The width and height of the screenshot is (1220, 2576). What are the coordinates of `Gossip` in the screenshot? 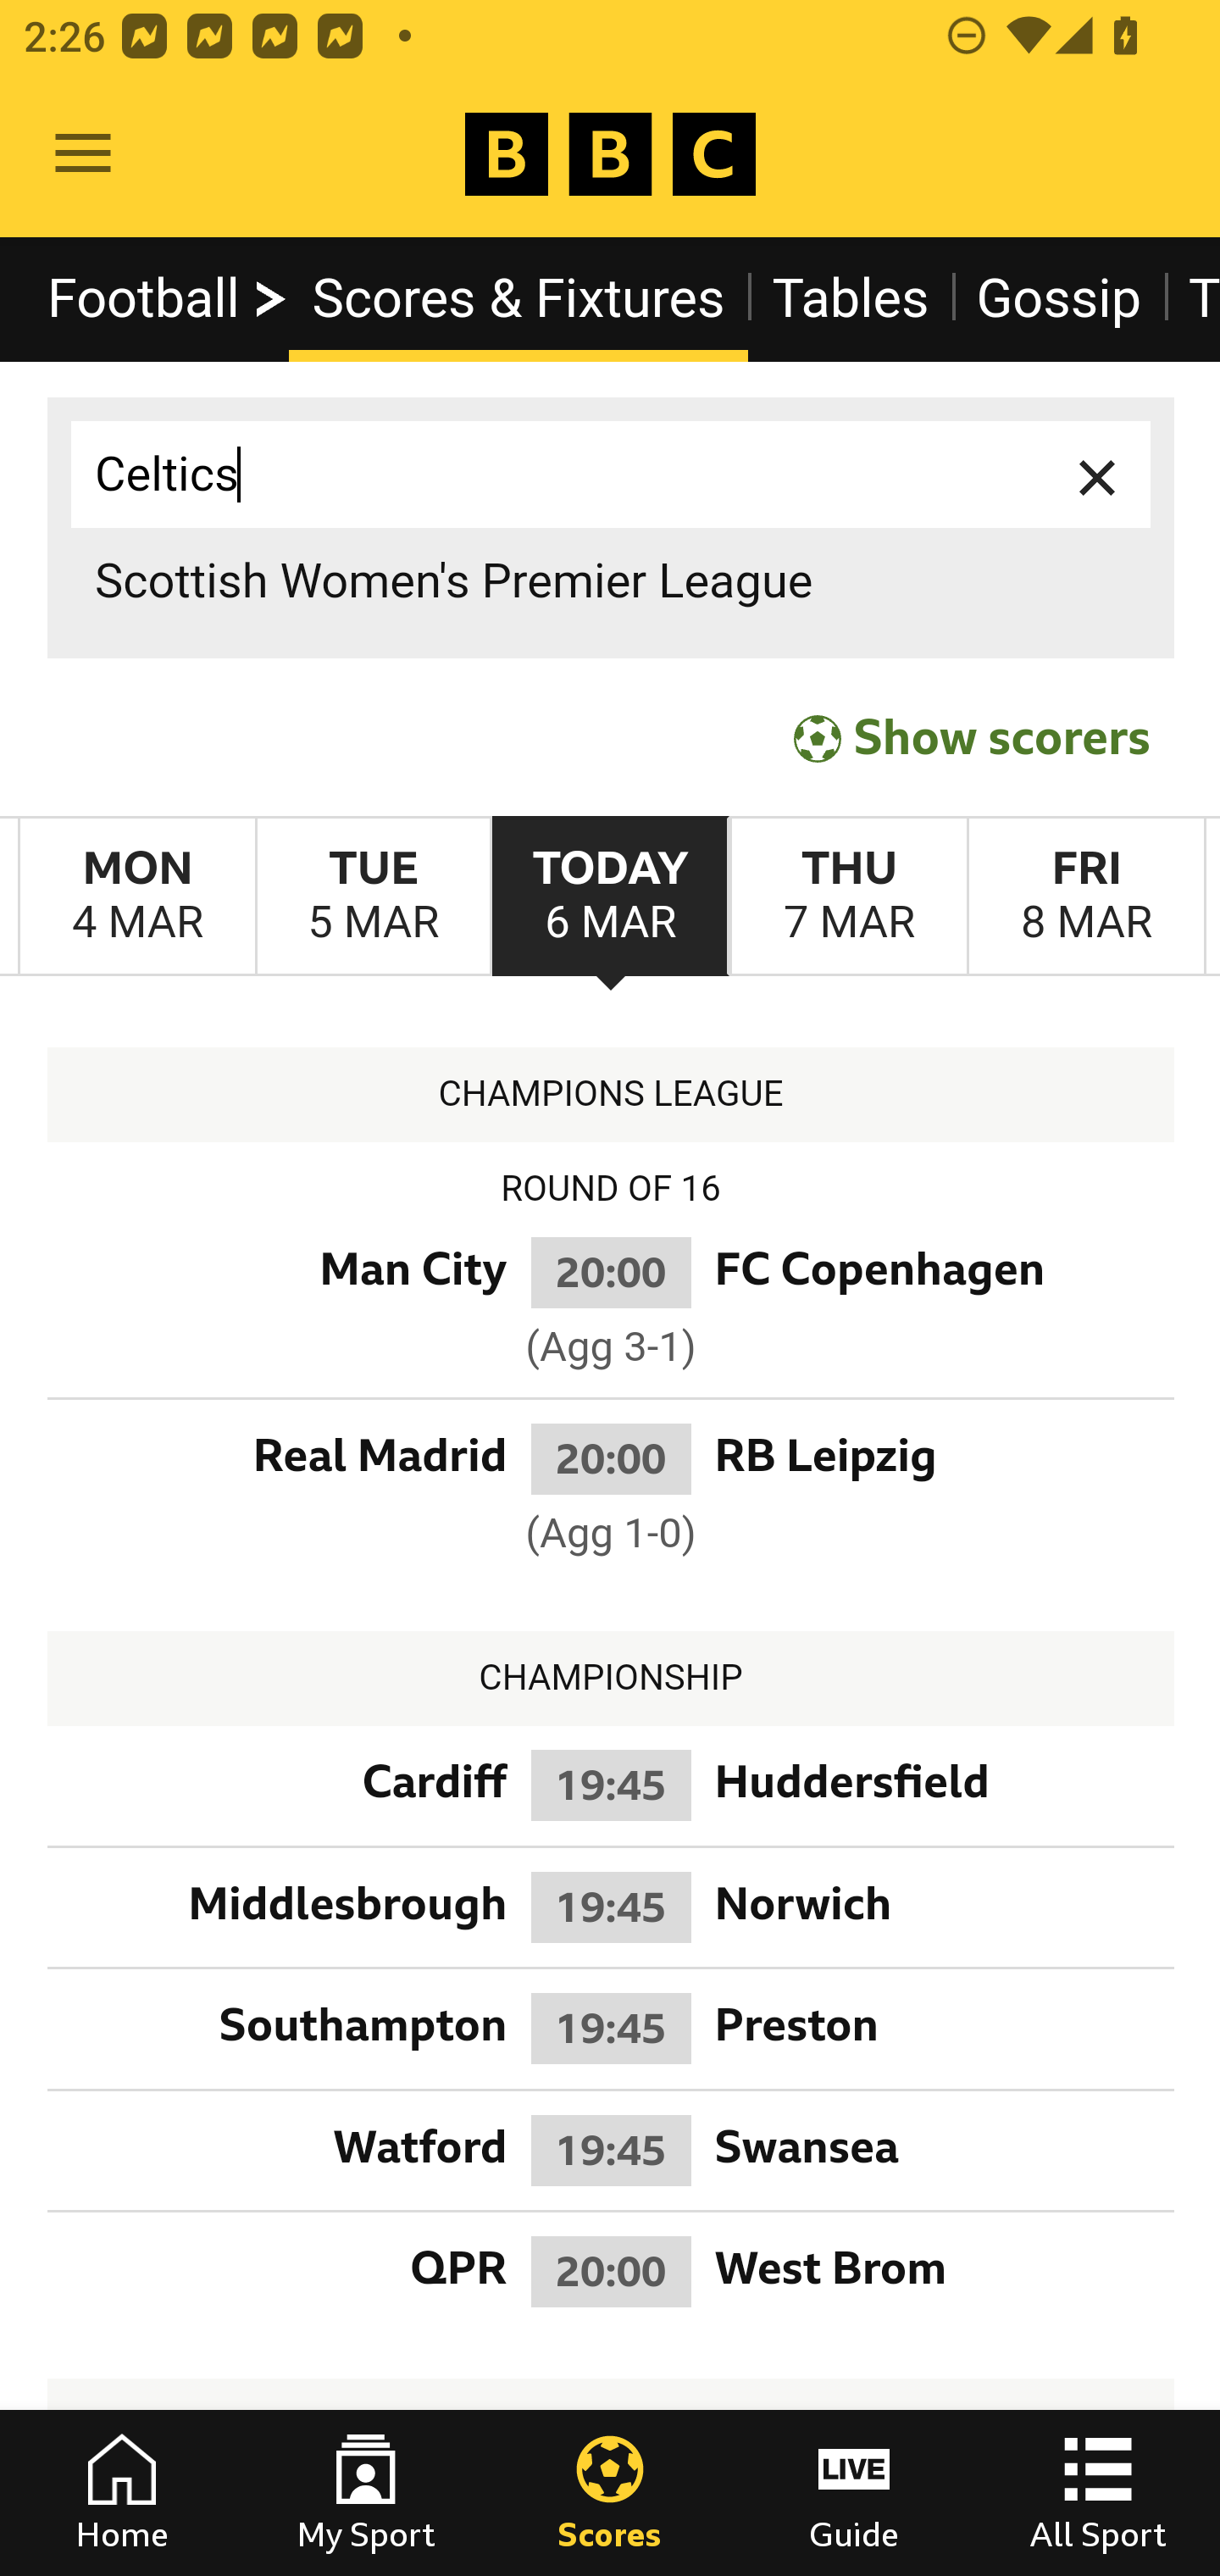 It's located at (1060, 298).